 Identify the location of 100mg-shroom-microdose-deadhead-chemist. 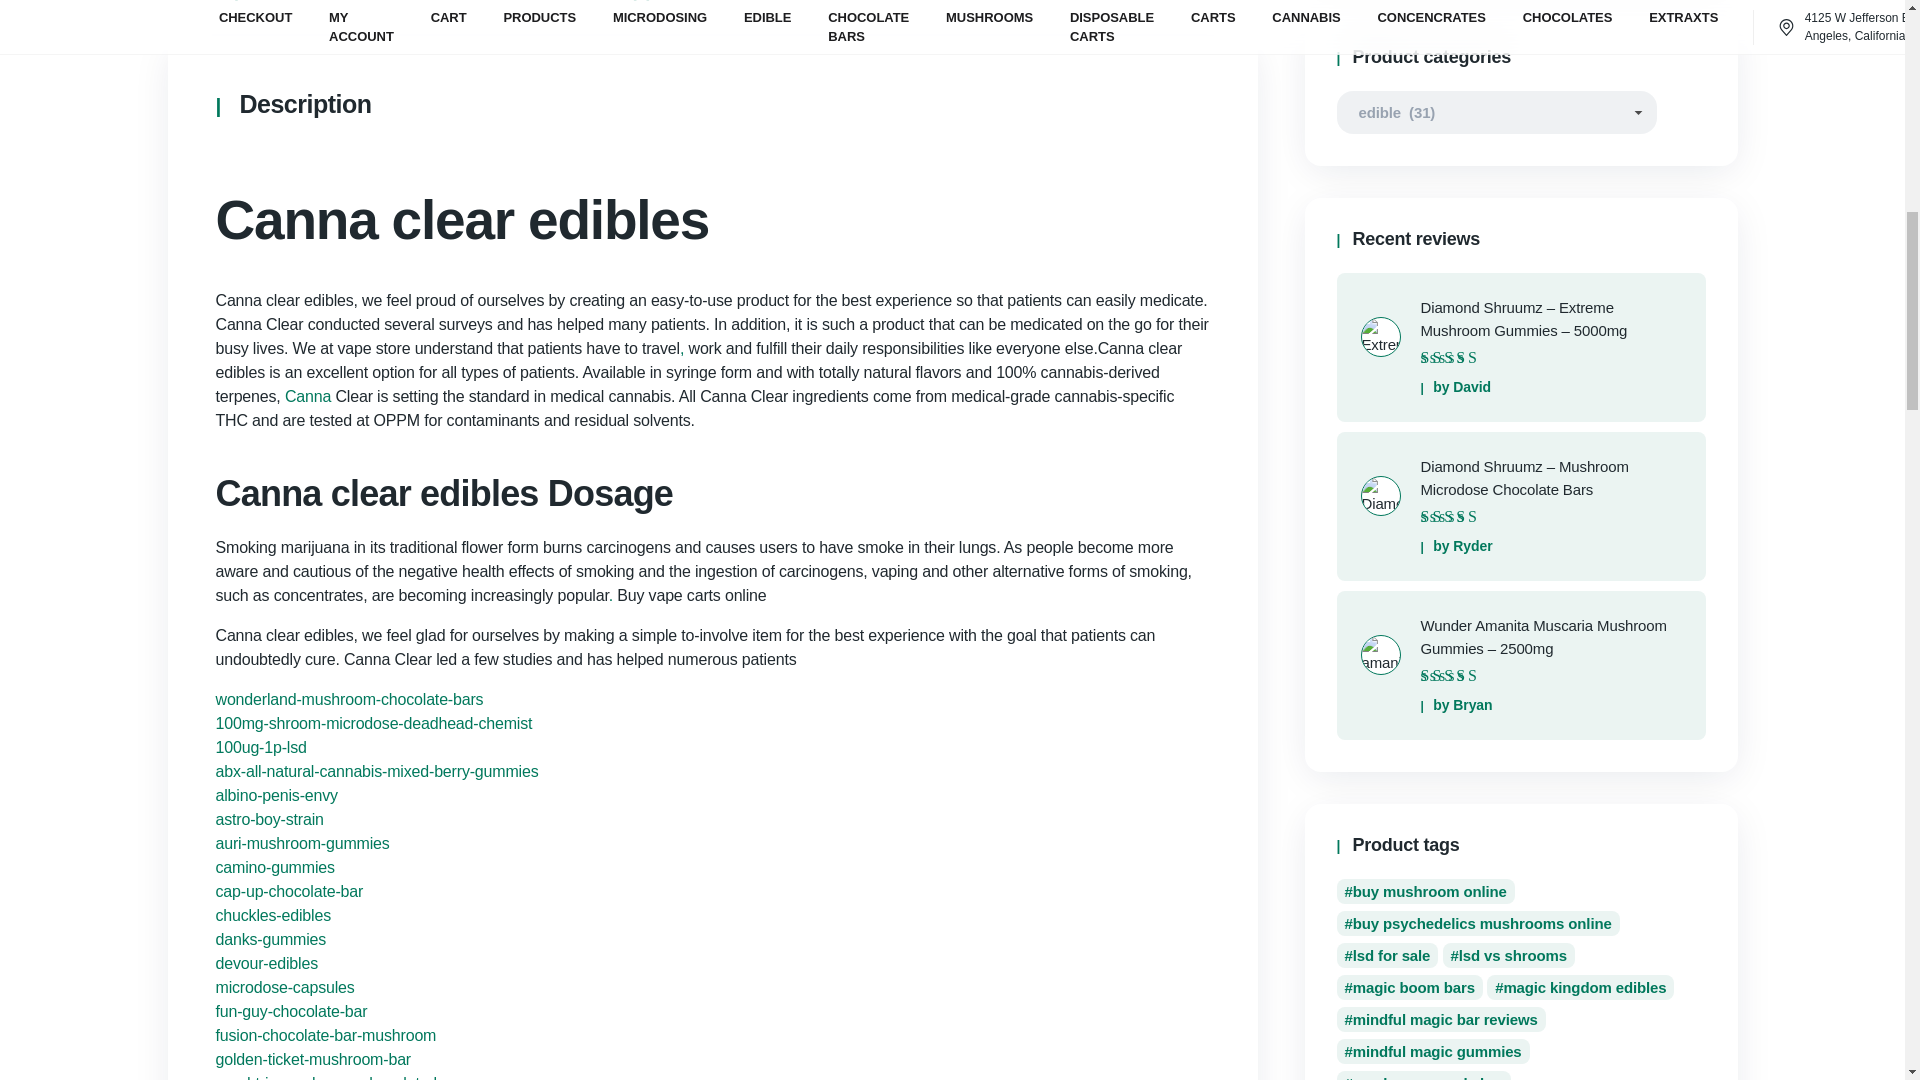
(374, 723).